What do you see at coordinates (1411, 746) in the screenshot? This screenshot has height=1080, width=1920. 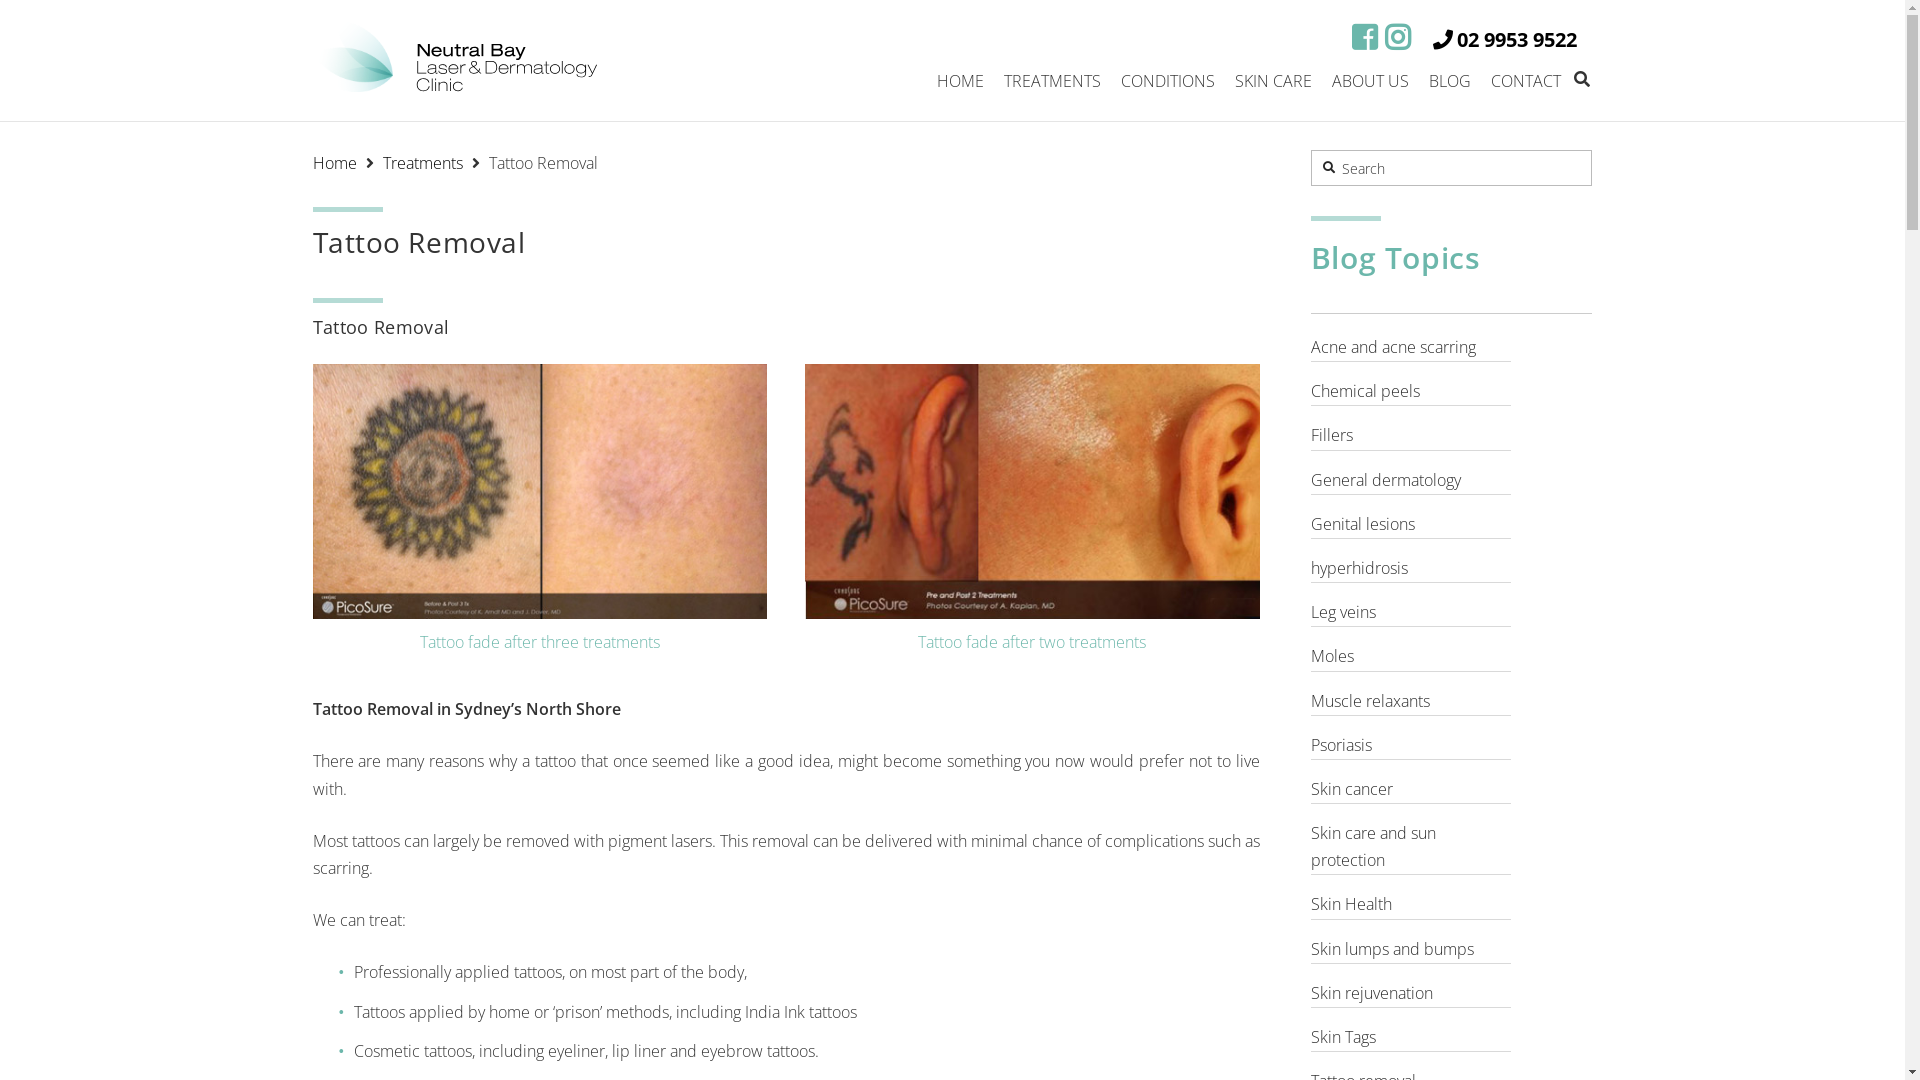 I see `Psoriasis` at bounding box center [1411, 746].